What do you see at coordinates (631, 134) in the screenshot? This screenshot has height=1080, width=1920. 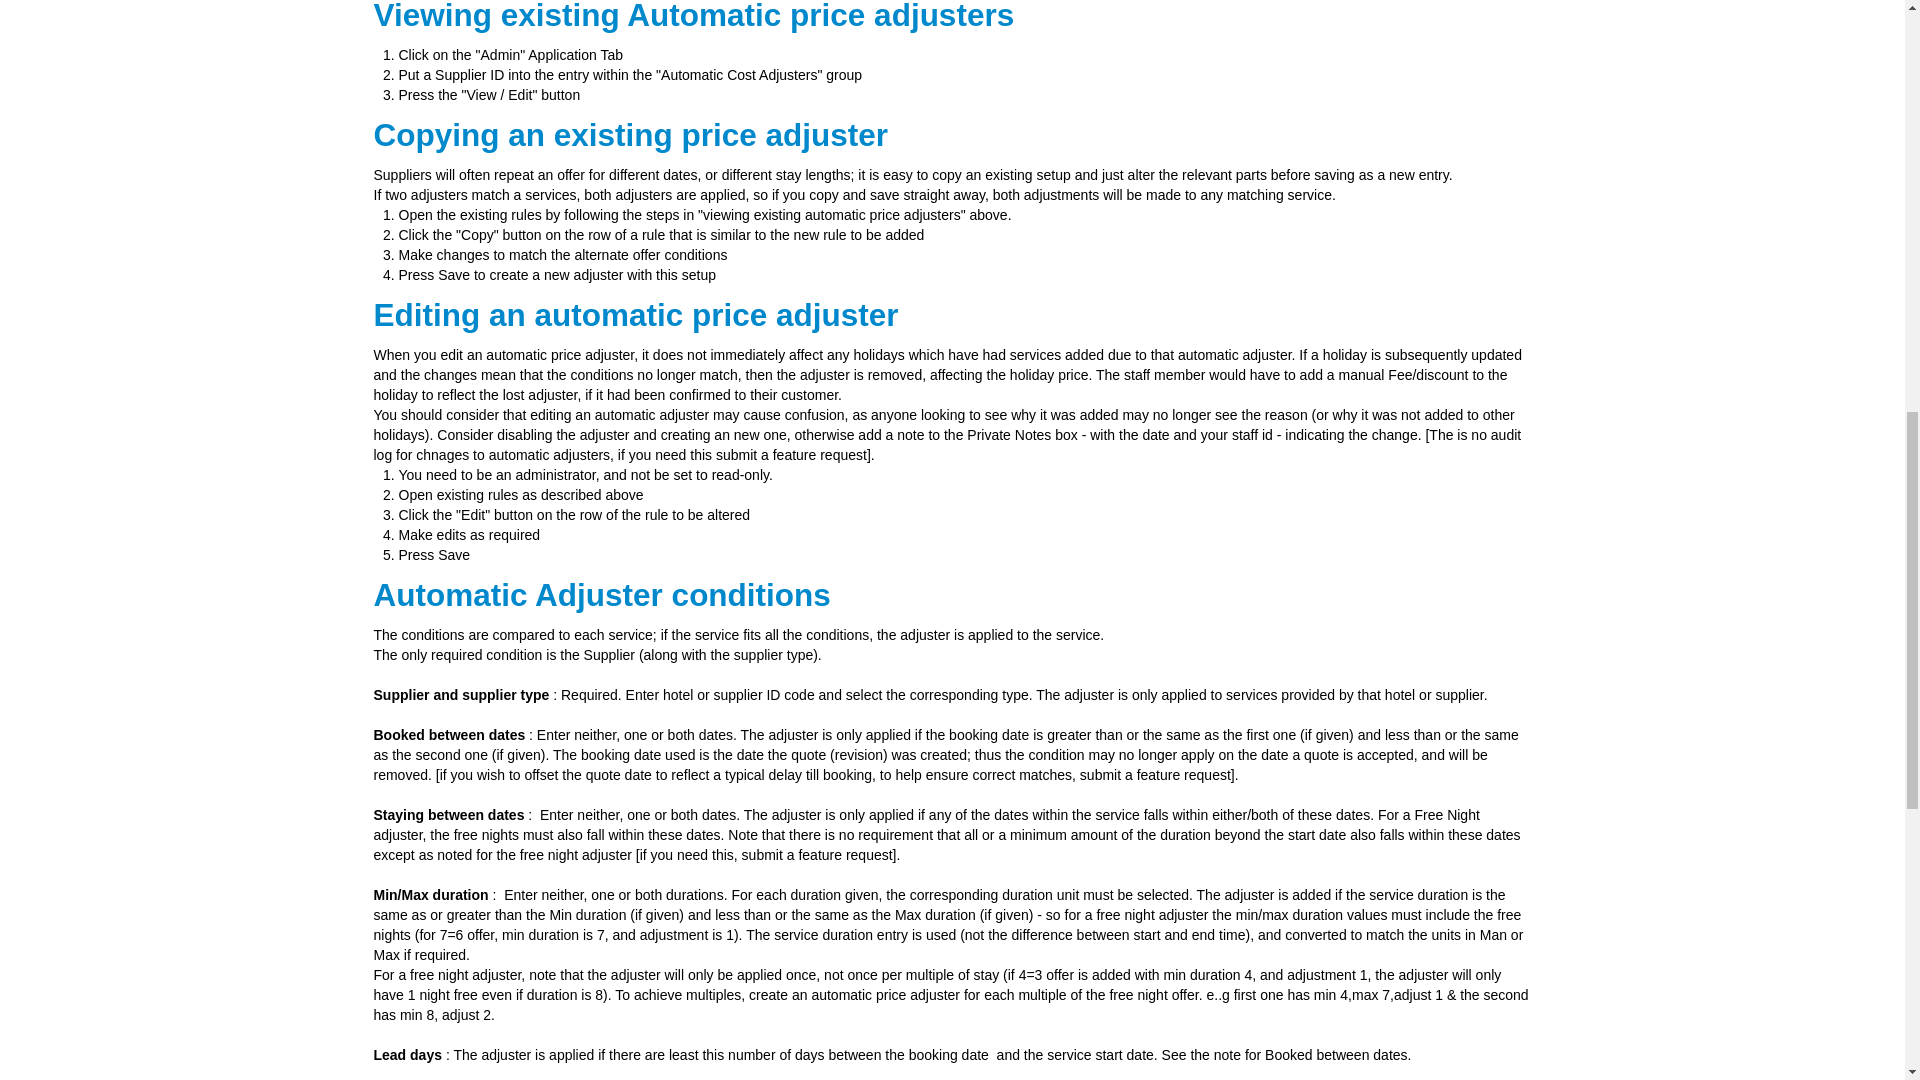 I see `Copying an existing price adjuster` at bounding box center [631, 134].